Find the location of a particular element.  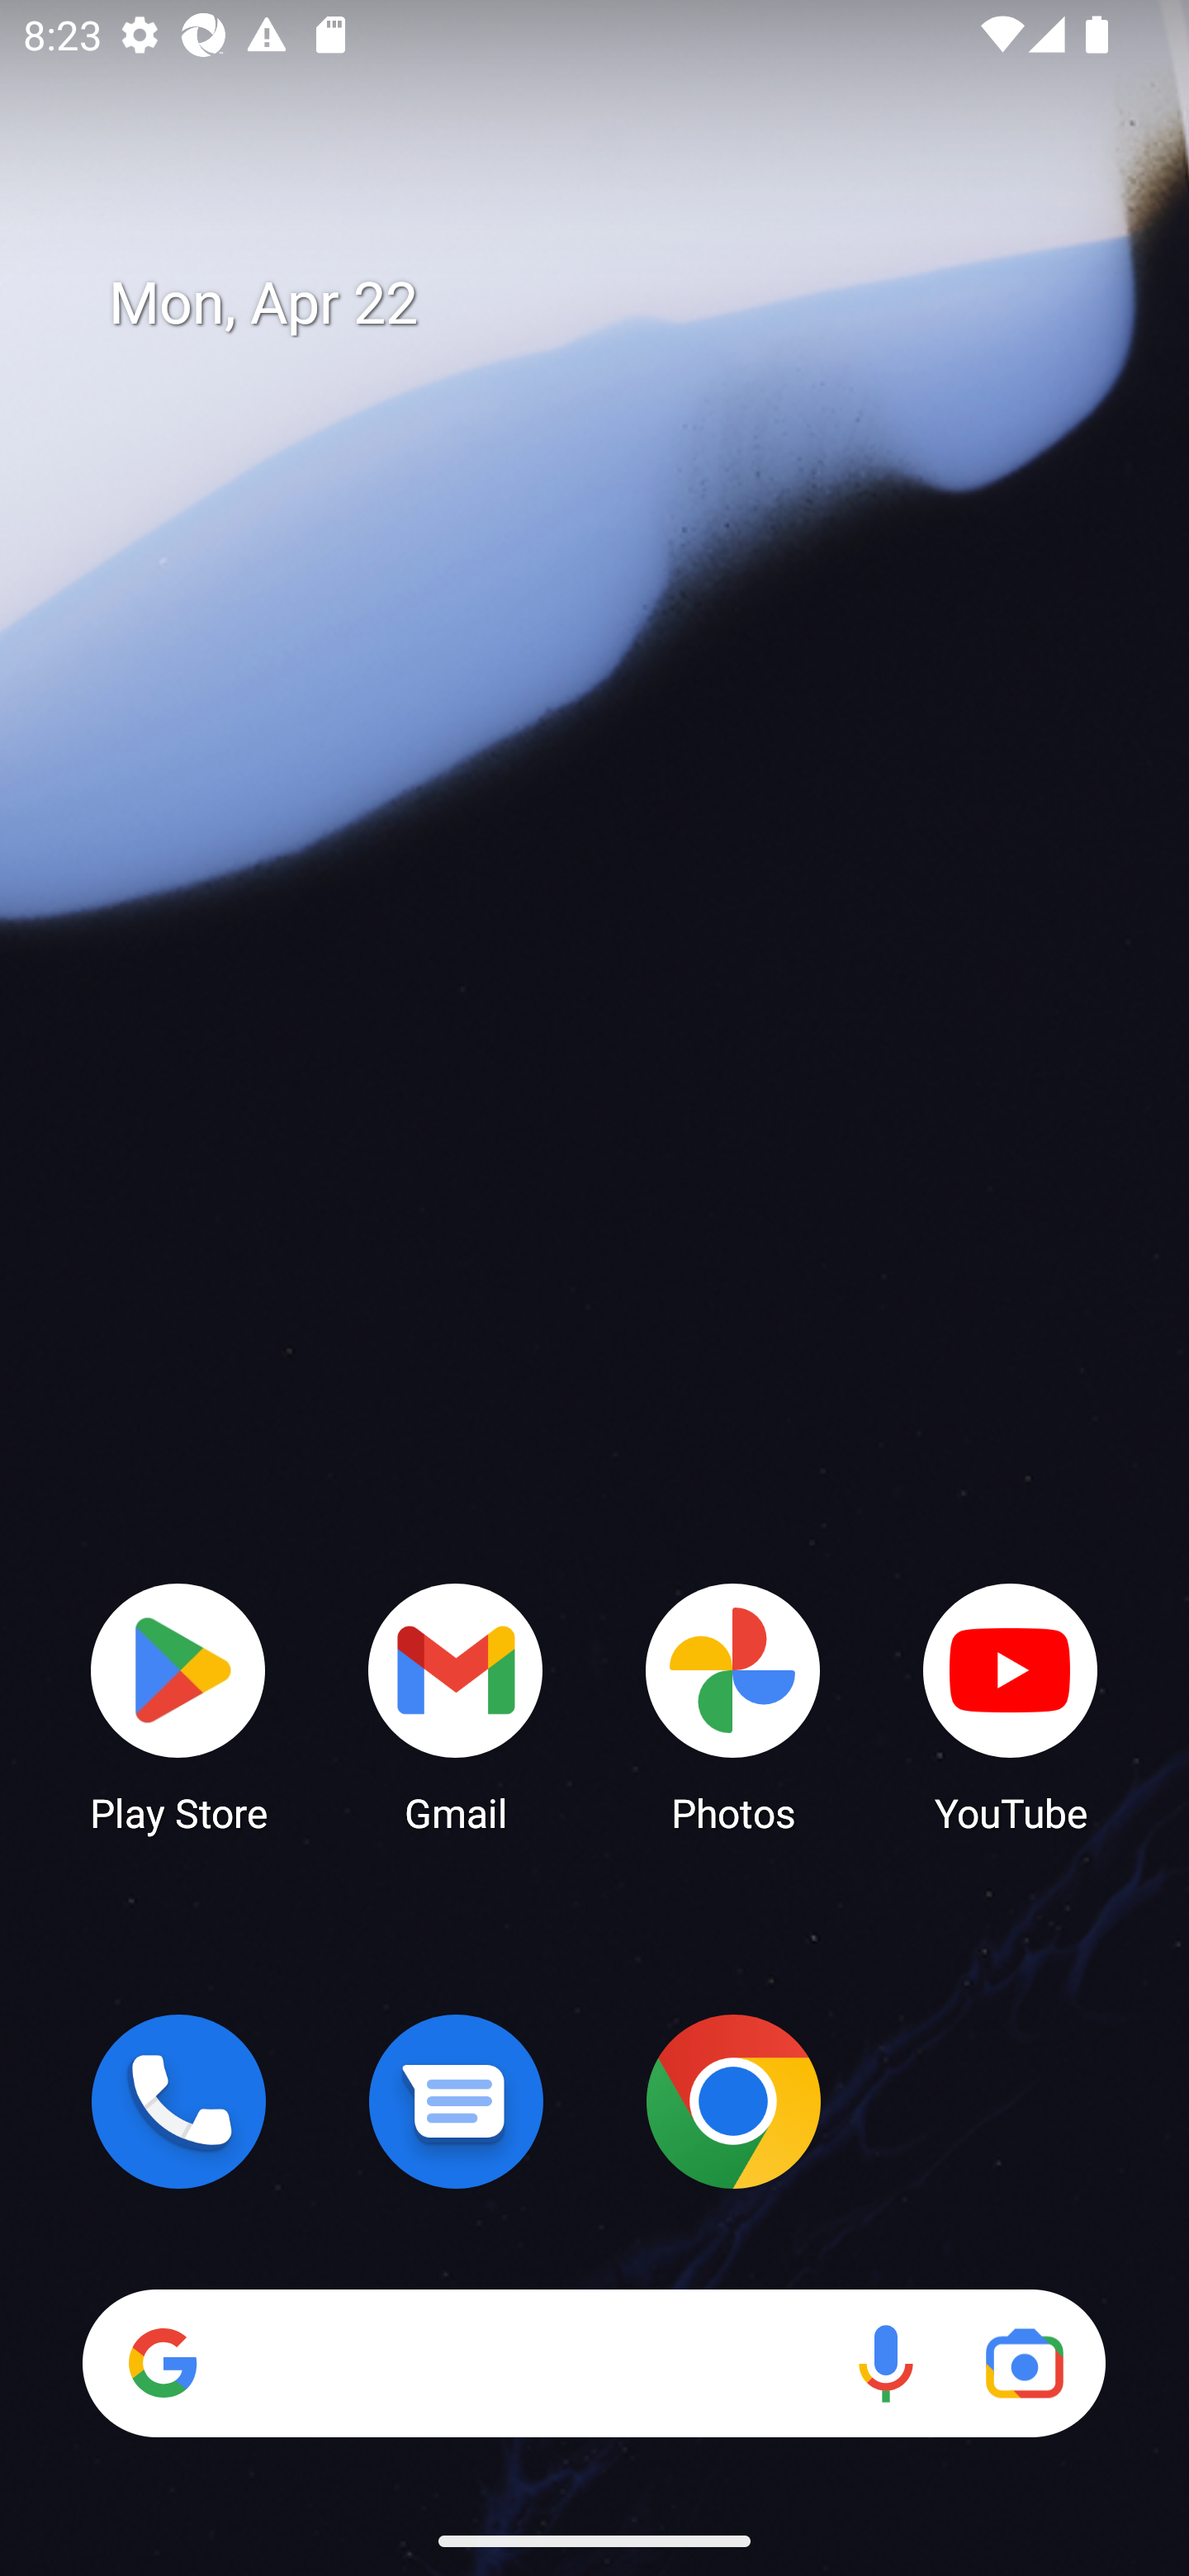

Search Voice search Google Lens is located at coordinates (594, 2363).